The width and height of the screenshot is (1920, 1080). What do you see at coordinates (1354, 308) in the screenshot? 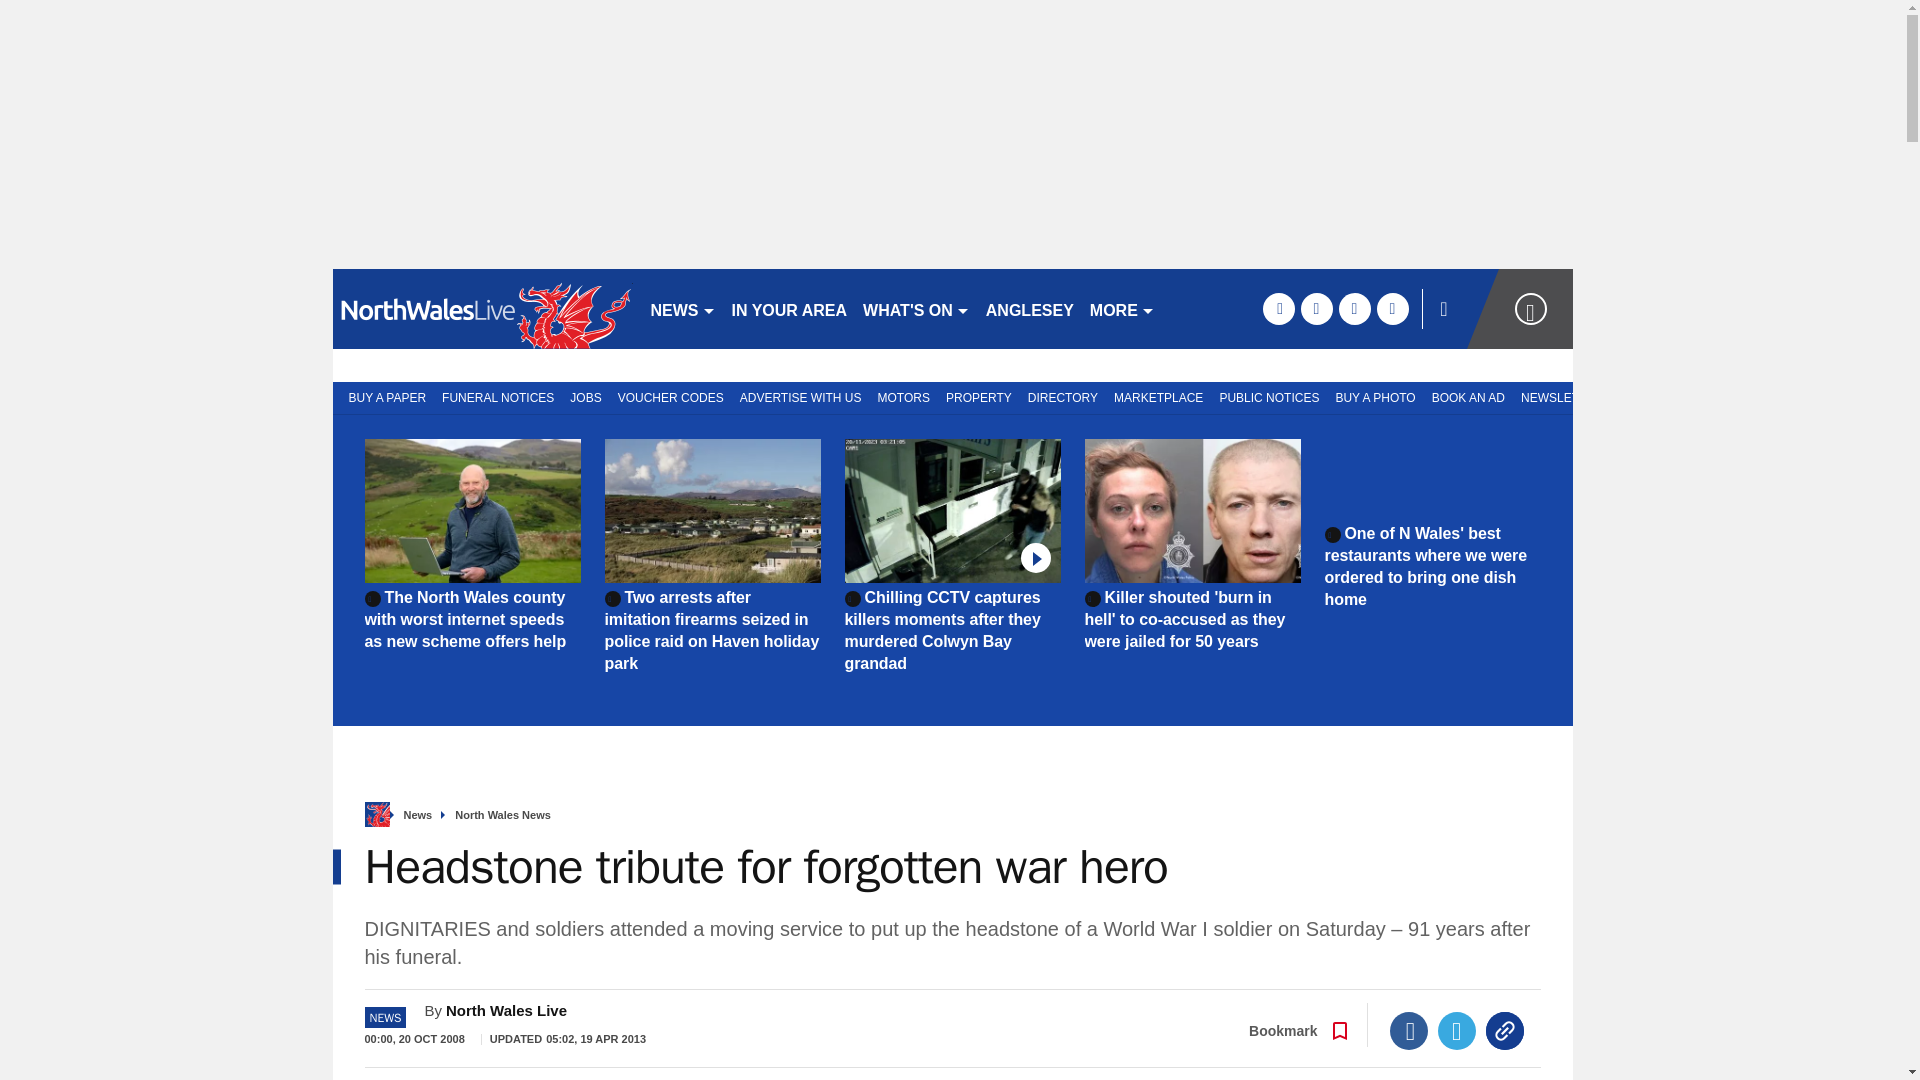
I see `pinterest` at bounding box center [1354, 308].